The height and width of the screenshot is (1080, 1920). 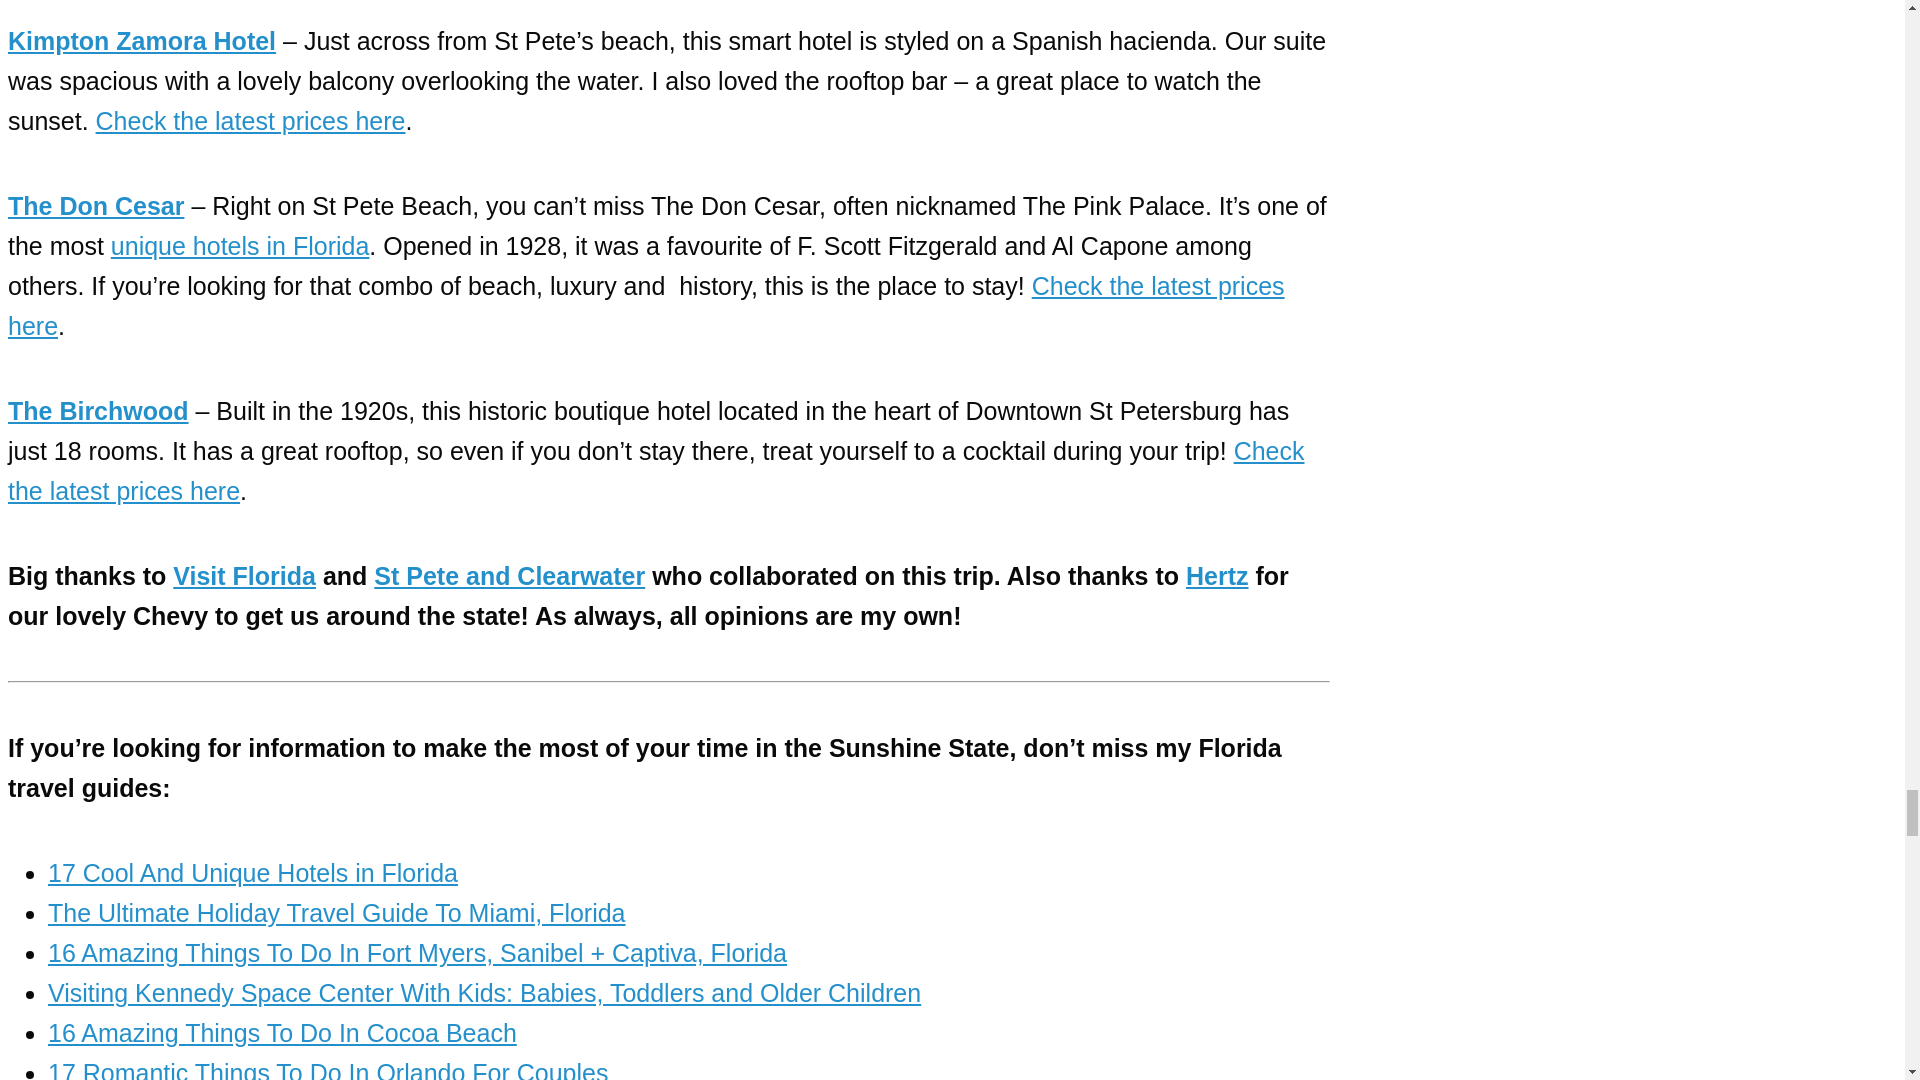 I want to click on unique hotels in Florida, so click(x=240, y=246).